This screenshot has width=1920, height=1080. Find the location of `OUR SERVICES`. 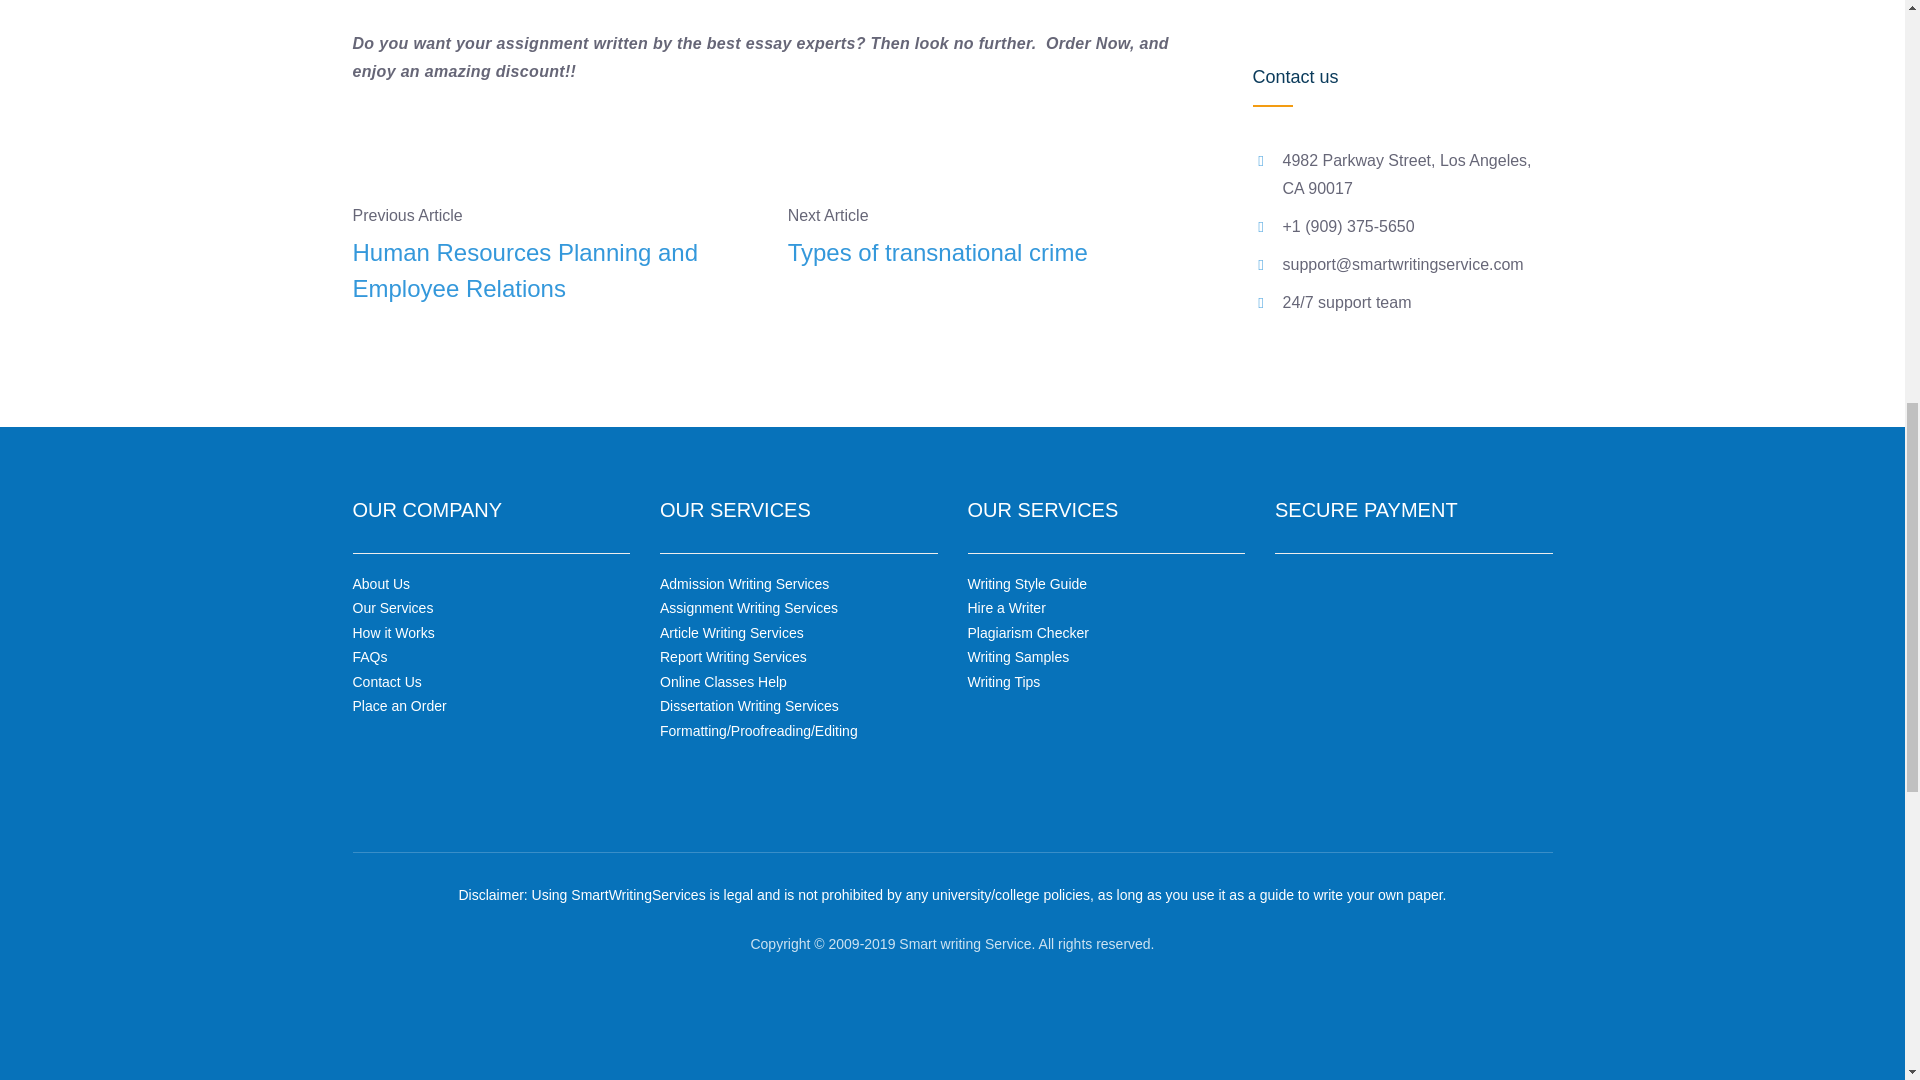

OUR SERVICES is located at coordinates (735, 509).